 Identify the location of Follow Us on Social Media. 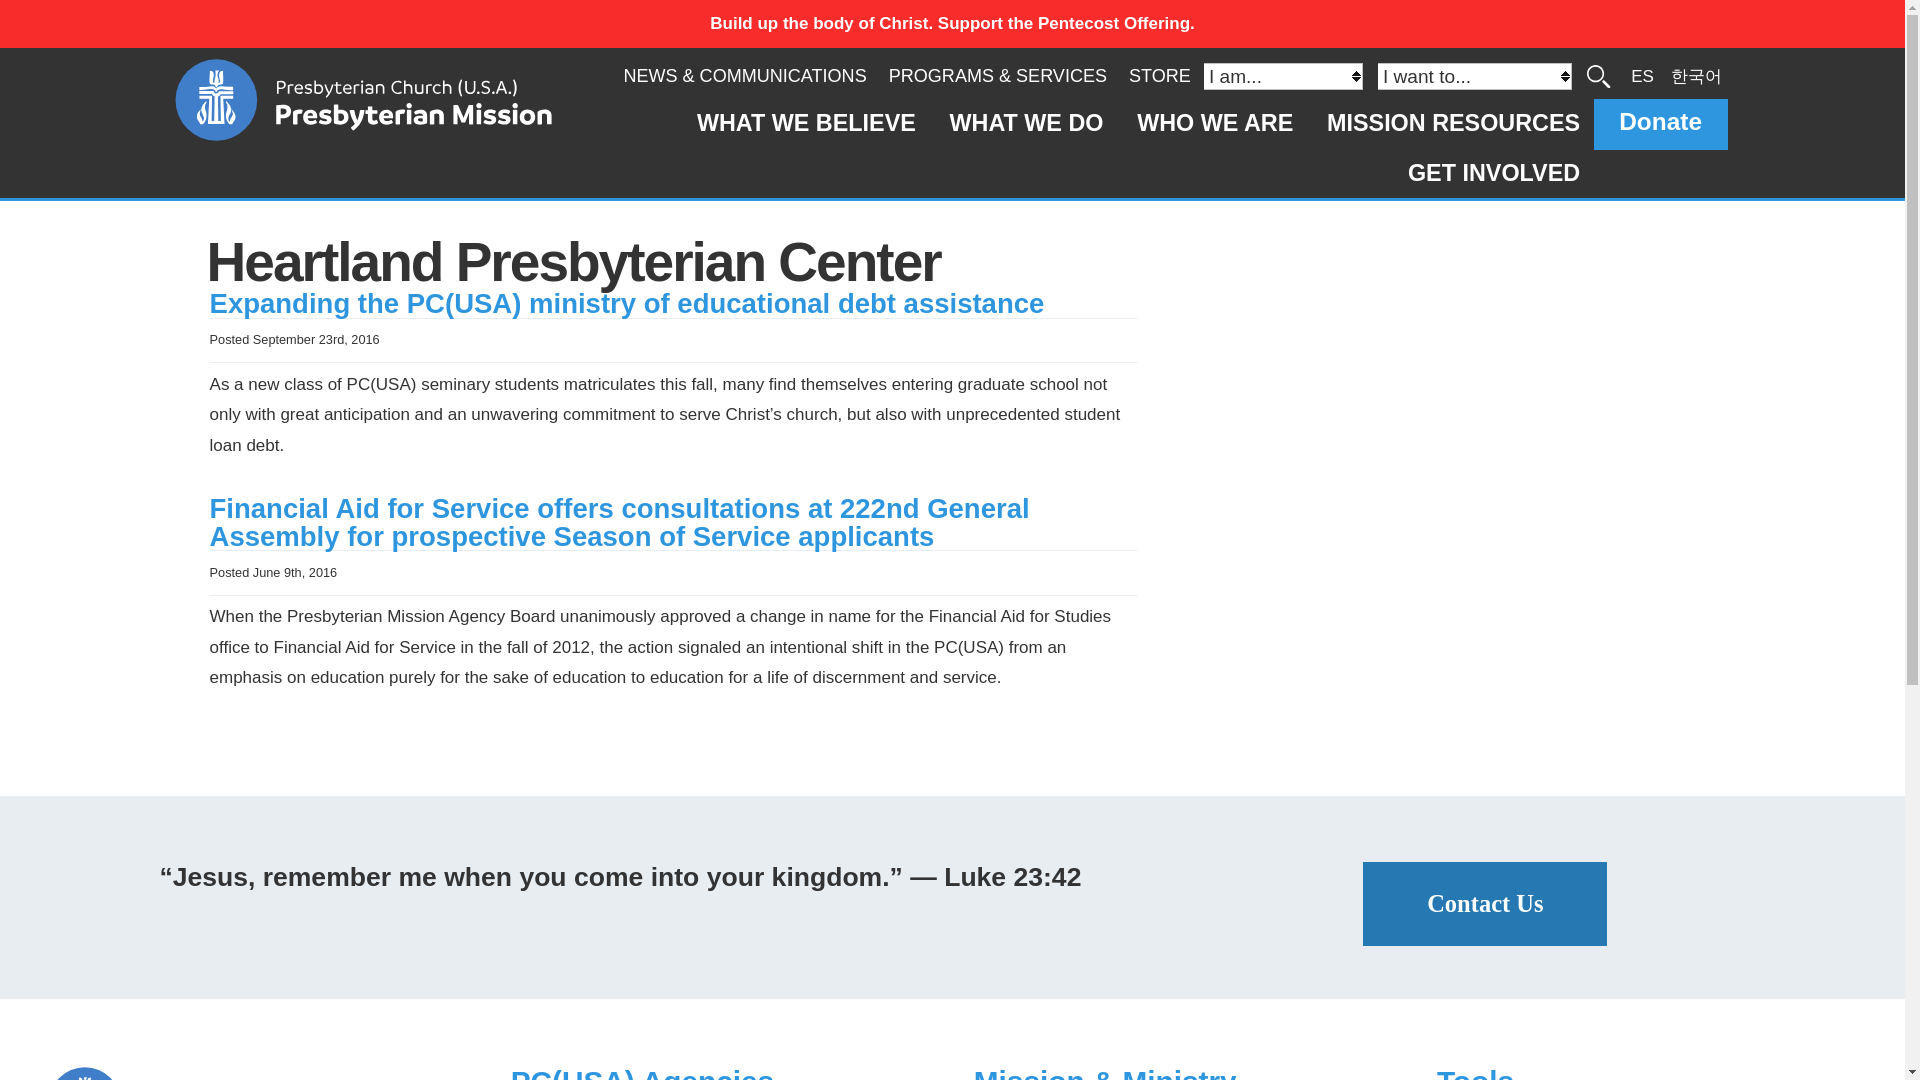
(258, 1074).